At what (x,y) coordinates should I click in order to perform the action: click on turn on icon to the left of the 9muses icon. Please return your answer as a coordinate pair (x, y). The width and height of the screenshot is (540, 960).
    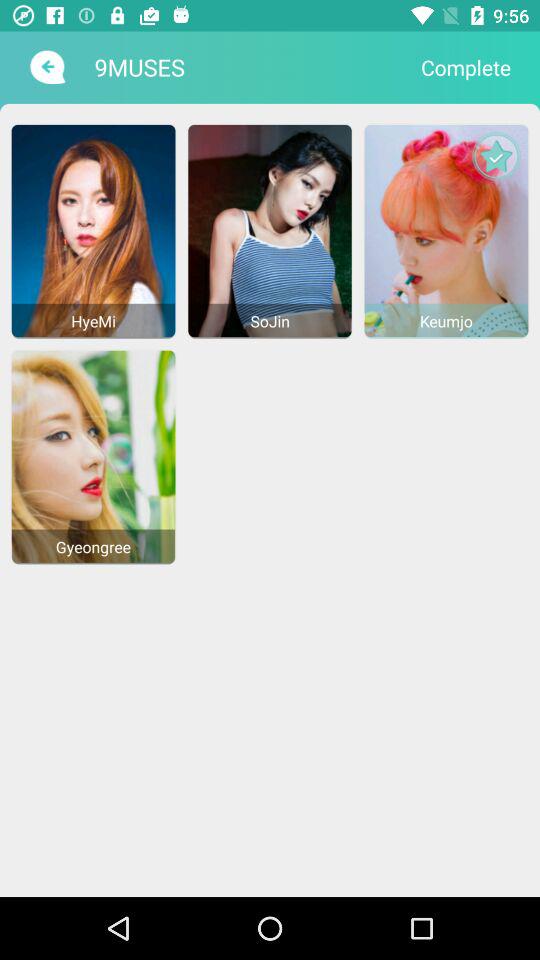
    Looking at the image, I should click on (46, 67).